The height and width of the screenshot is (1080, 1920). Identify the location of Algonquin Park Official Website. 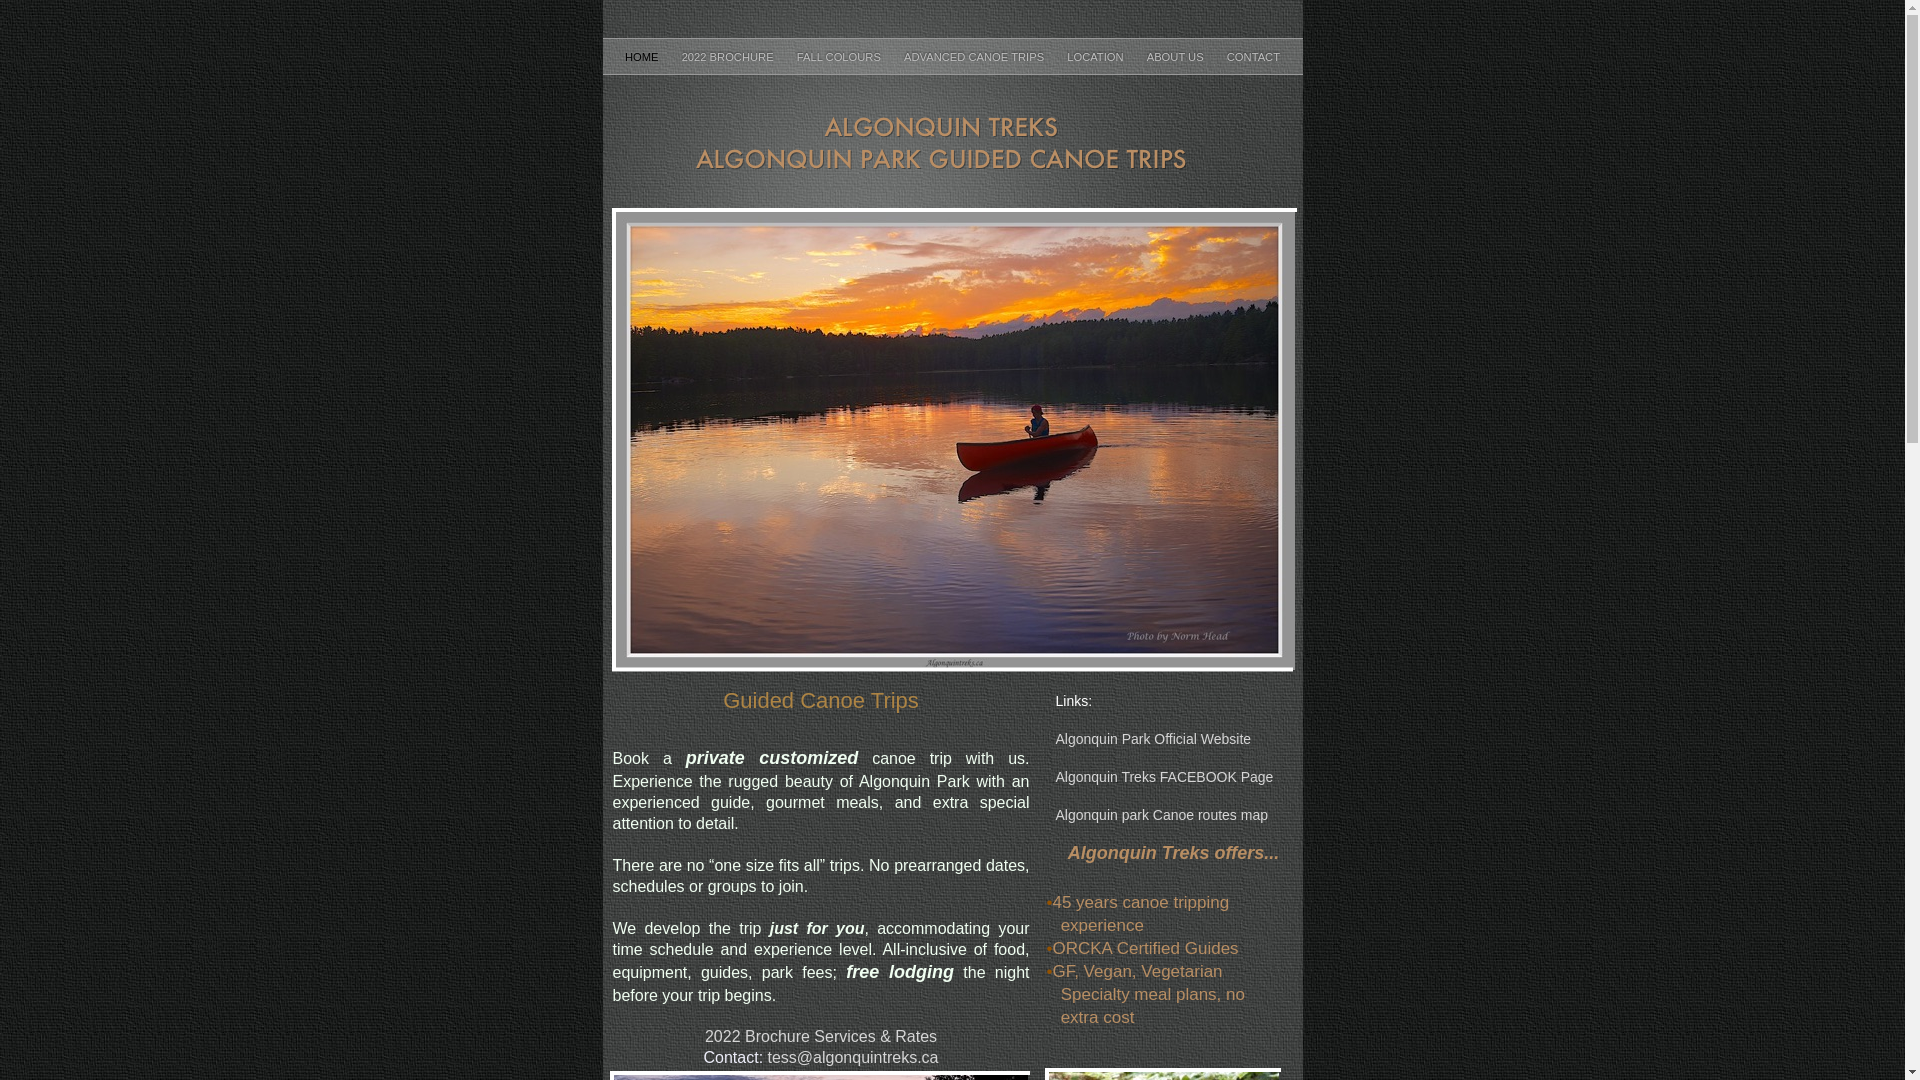
(1154, 739).